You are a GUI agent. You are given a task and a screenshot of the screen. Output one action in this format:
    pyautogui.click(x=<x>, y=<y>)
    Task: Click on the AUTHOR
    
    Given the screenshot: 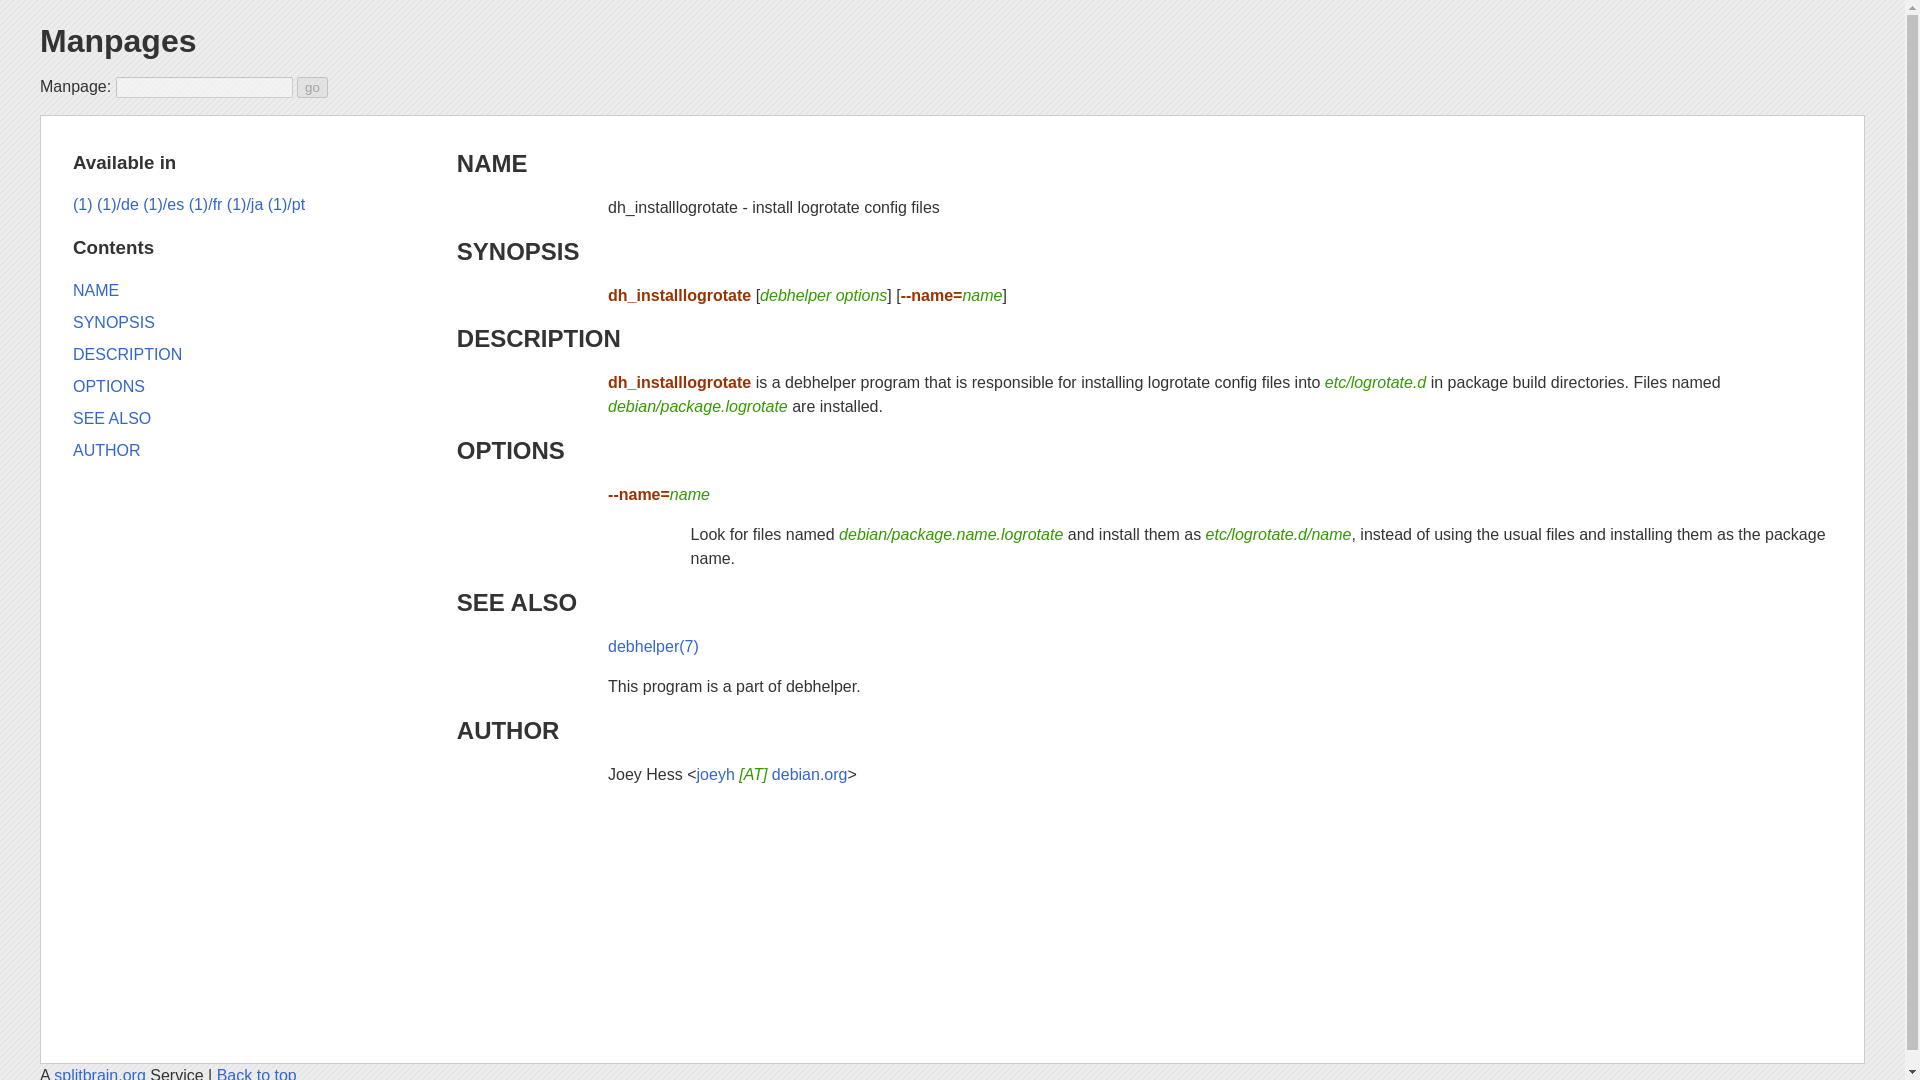 What is the action you would take?
    pyautogui.click(x=508, y=730)
    